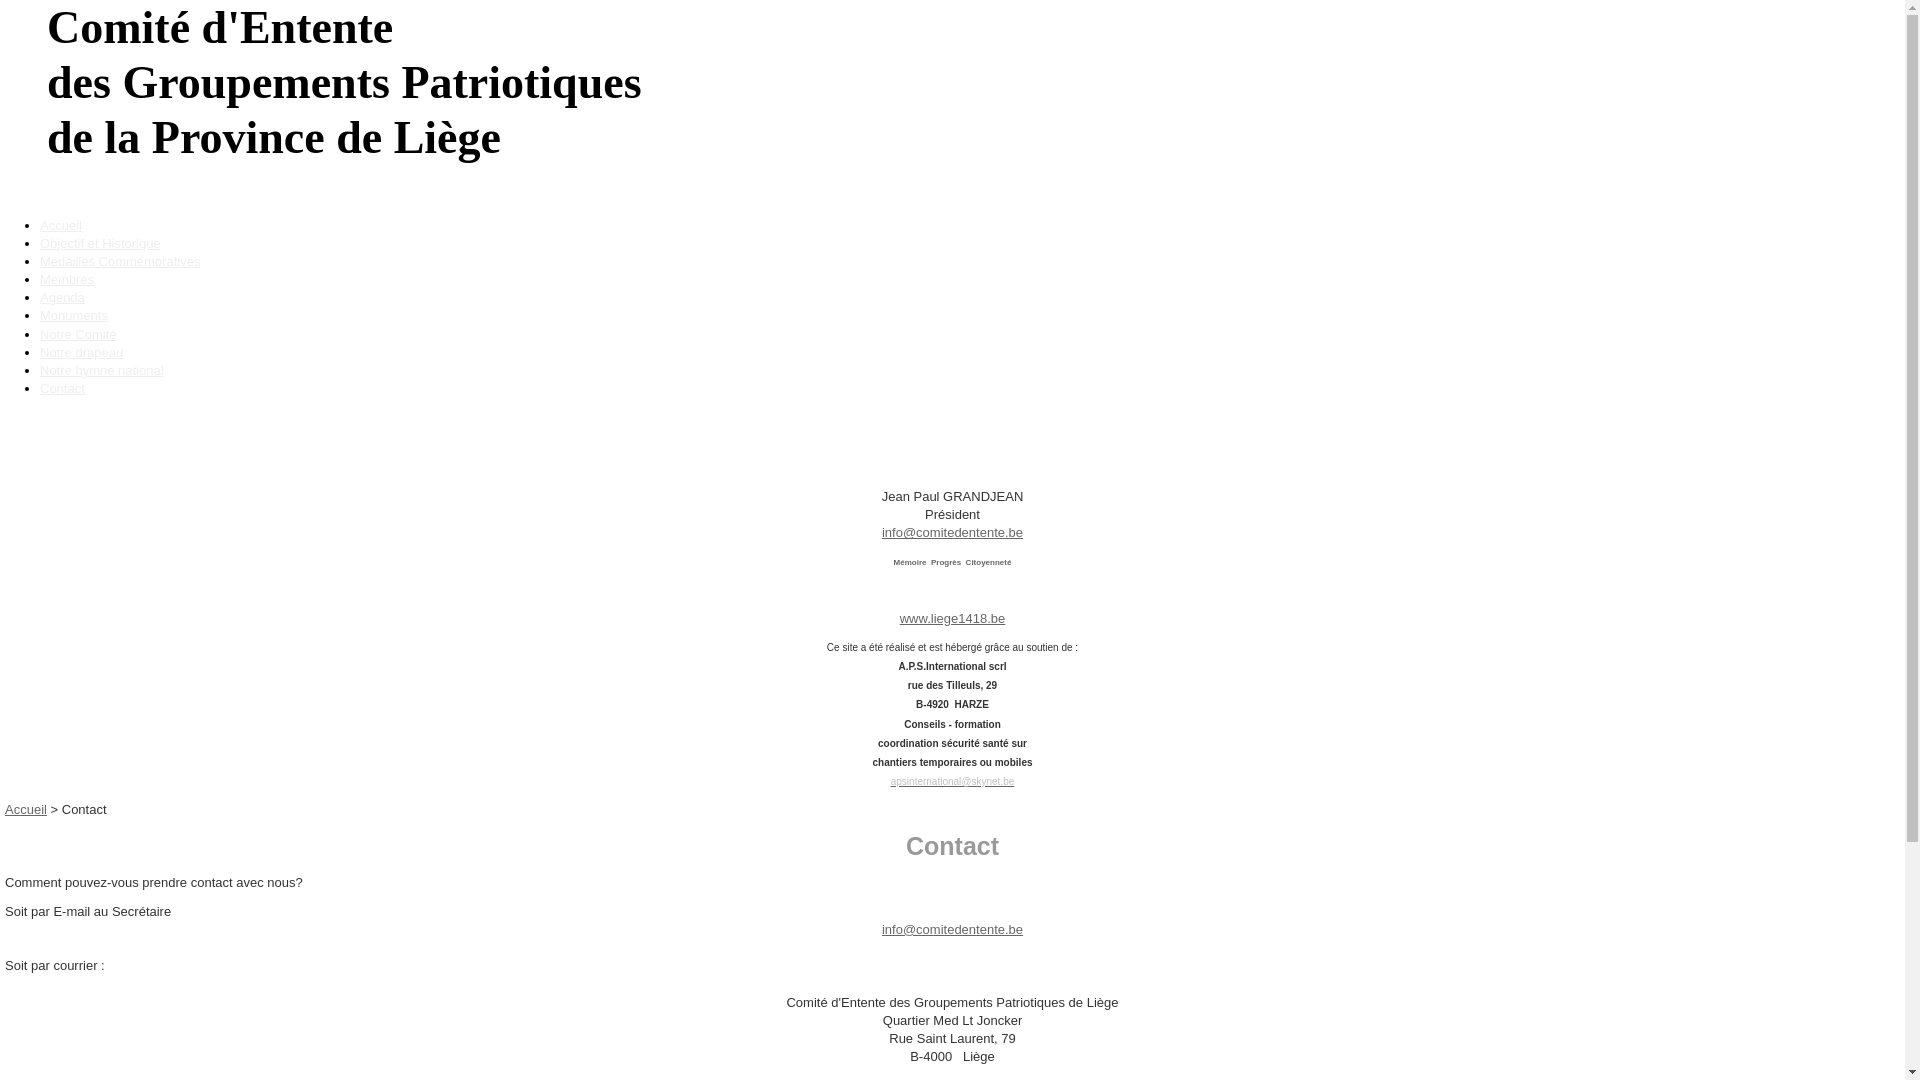  I want to click on Notre drapeau, so click(81, 352).